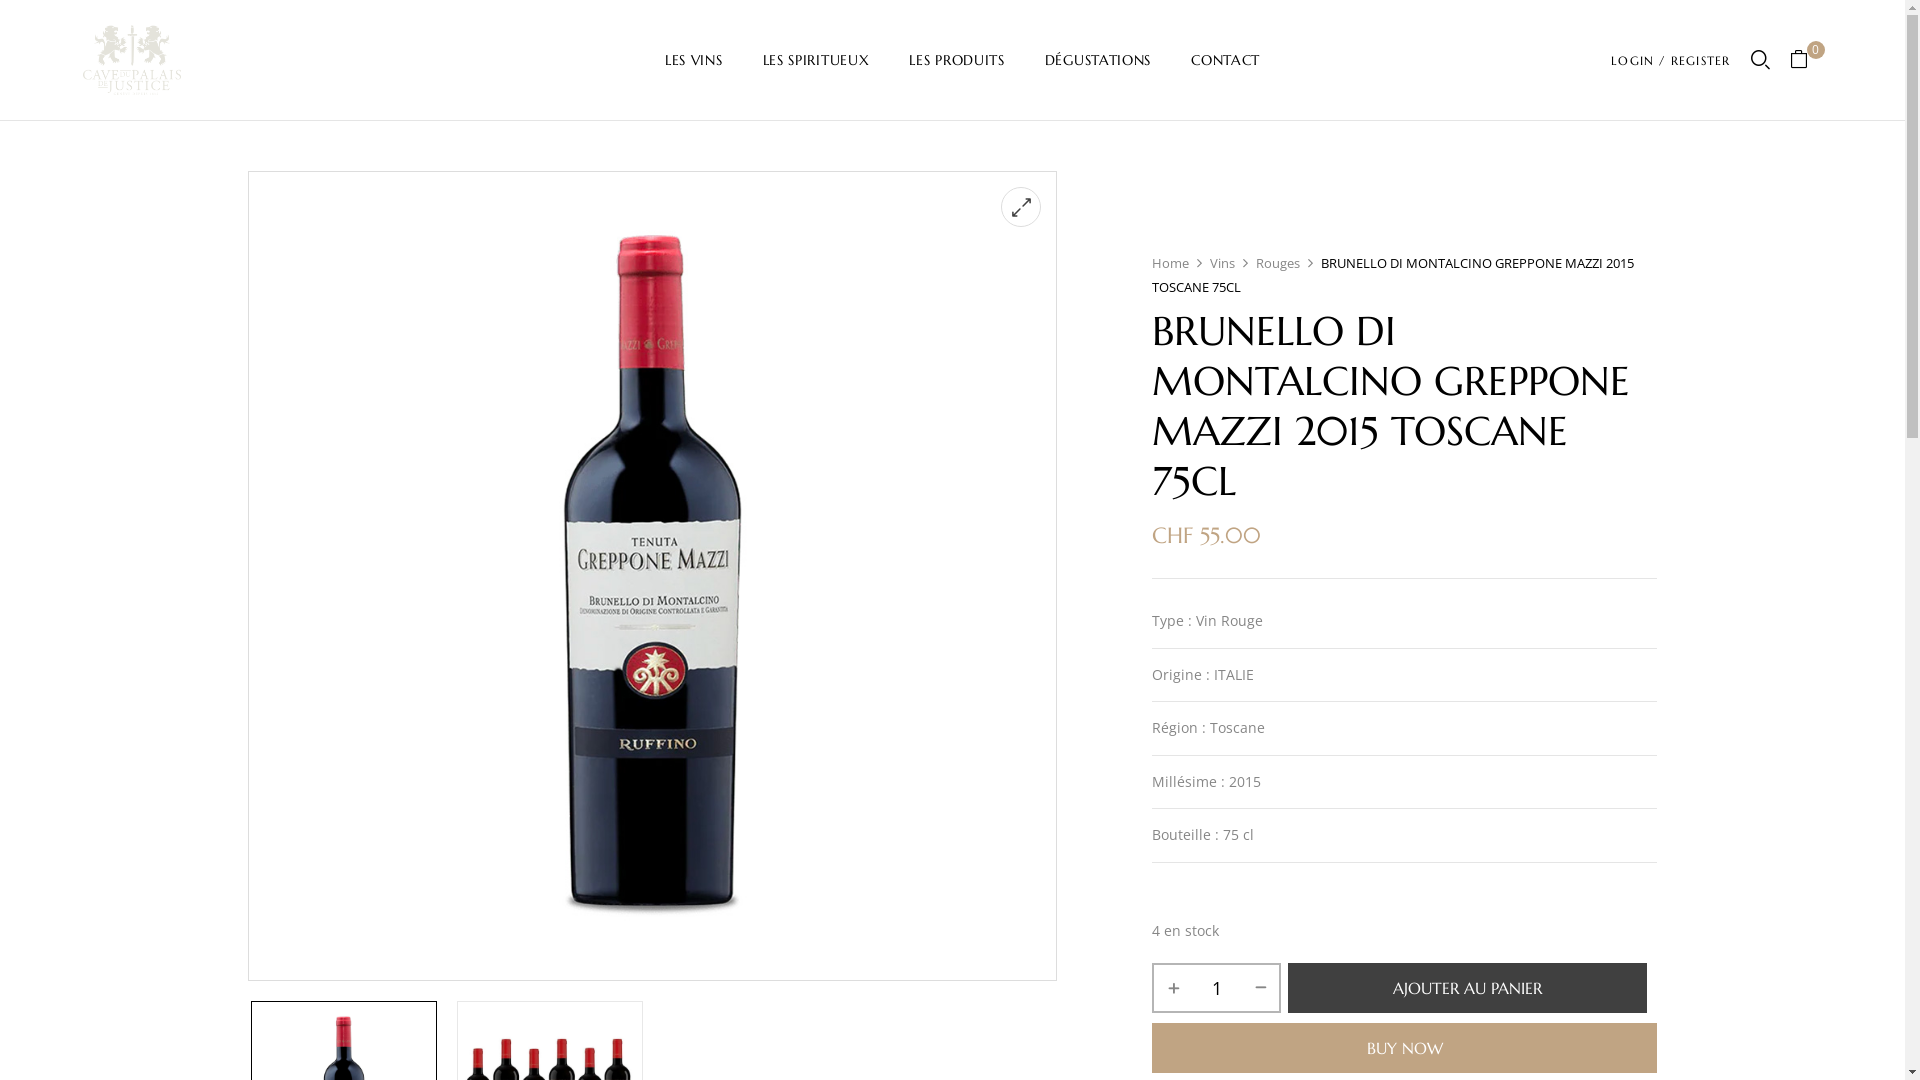 Image resolution: width=1920 pixels, height=1080 pixels. What do you see at coordinates (1806, 60) in the screenshot?
I see `0` at bounding box center [1806, 60].